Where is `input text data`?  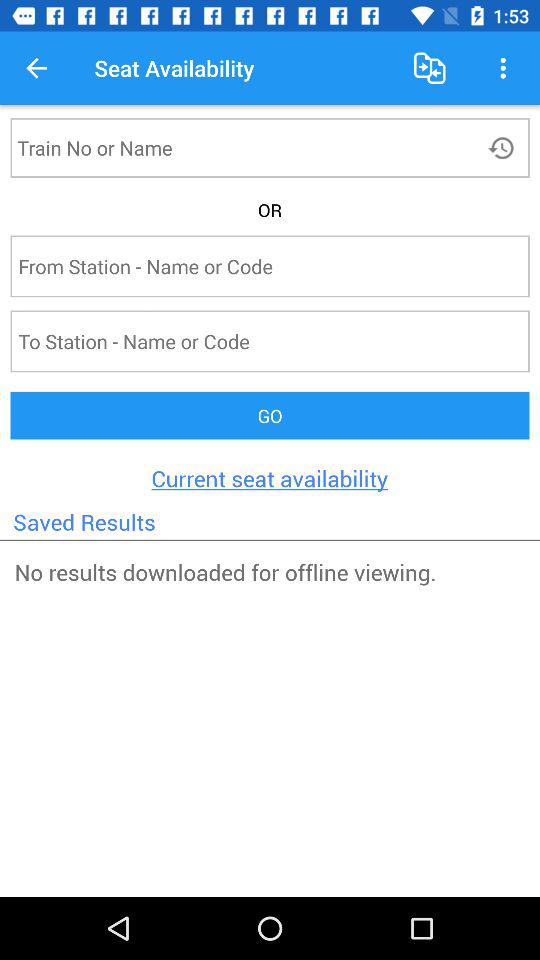
input text data is located at coordinates (234, 148).